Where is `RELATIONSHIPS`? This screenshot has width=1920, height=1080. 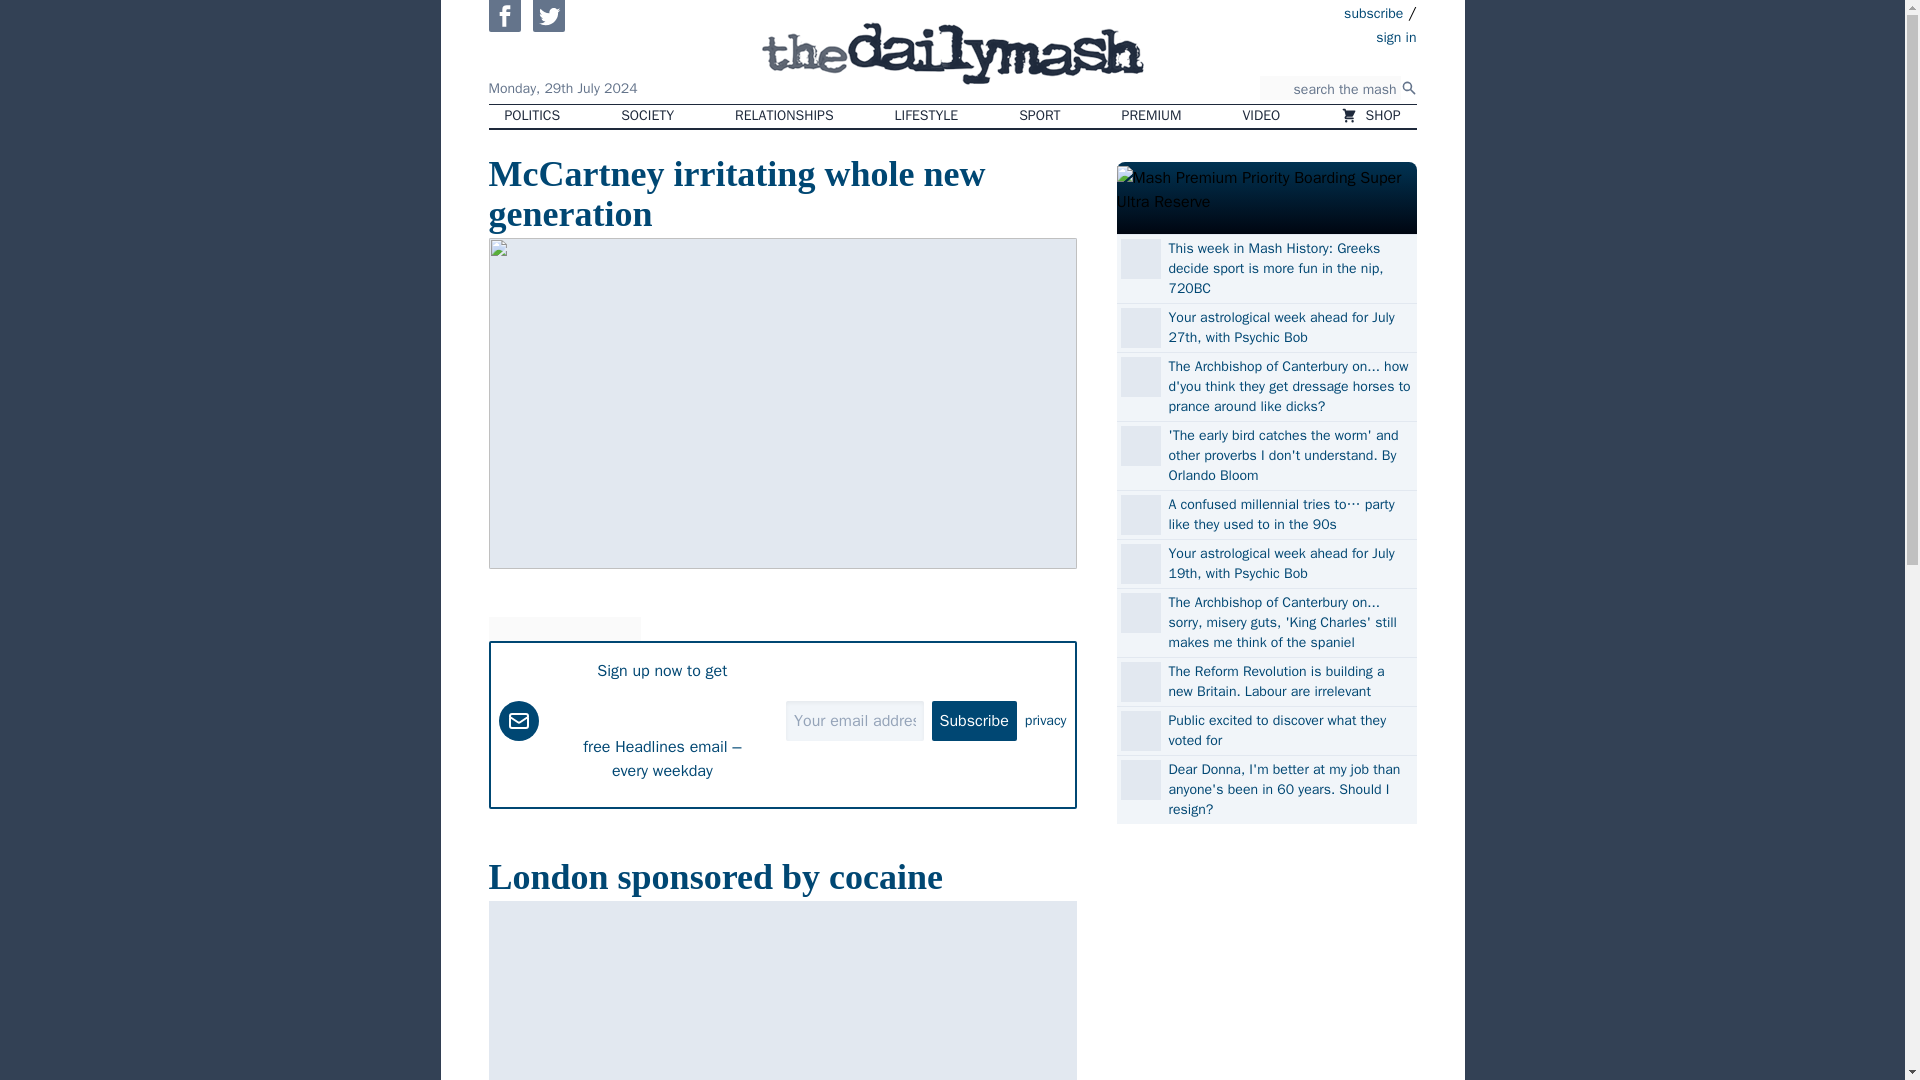
RELATIONSHIPS is located at coordinates (783, 116).